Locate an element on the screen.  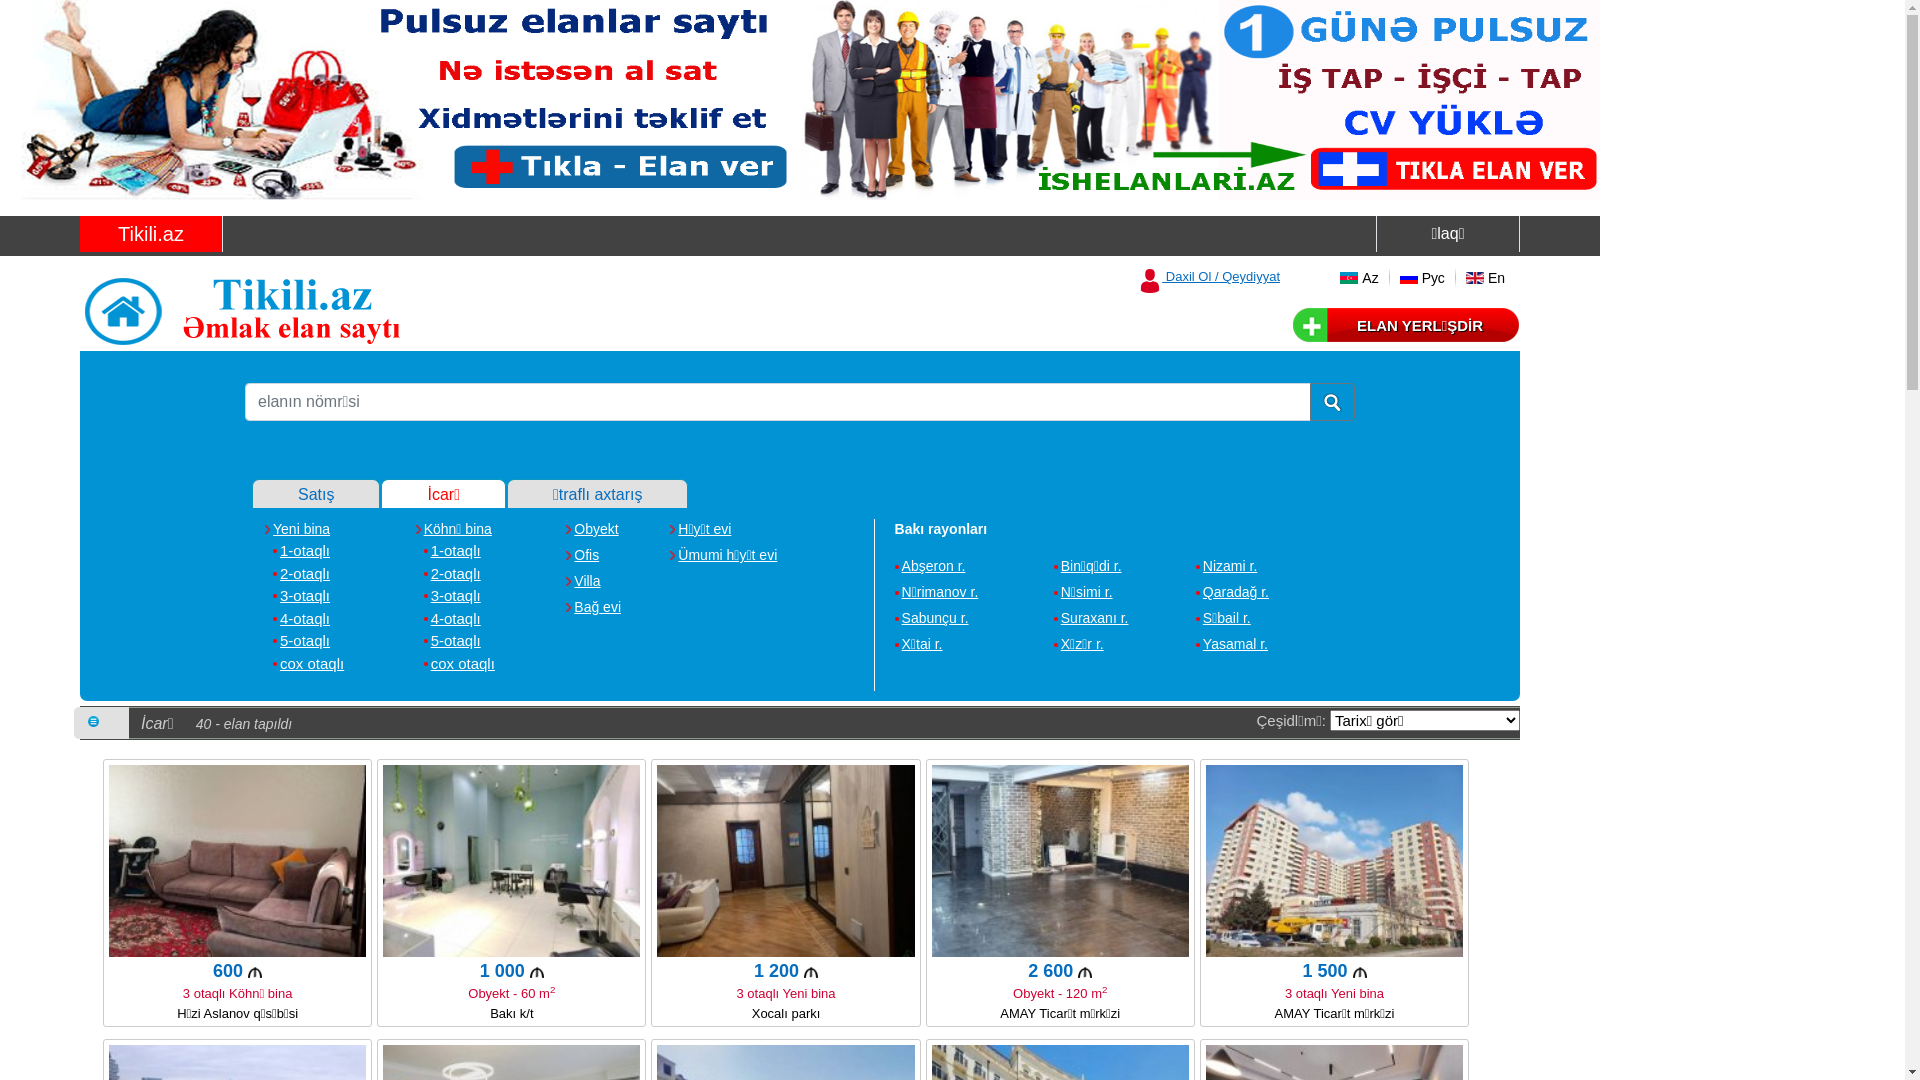
Ofis is located at coordinates (582, 555).